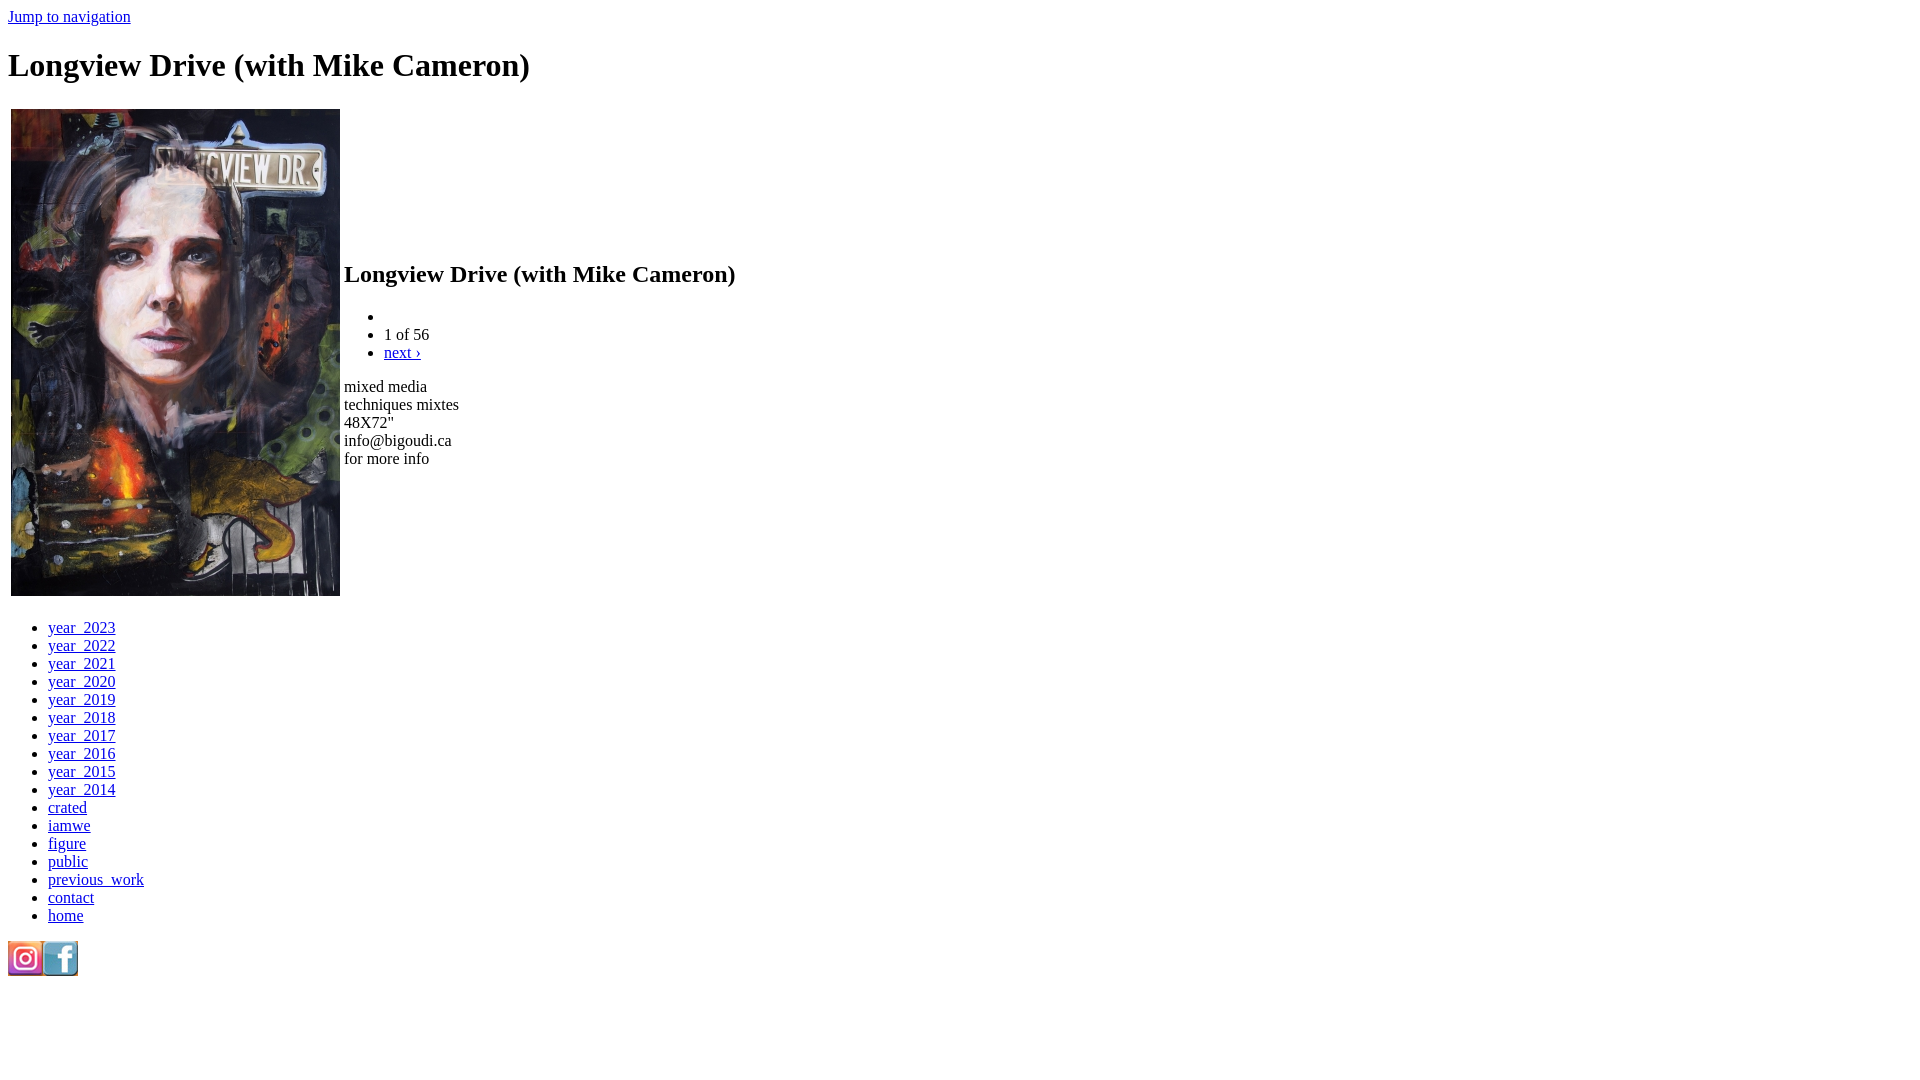 Image resolution: width=1920 pixels, height=1080 pixels. Describe the element at coordinates (82, 790) in the screenshot. I see `year_2014` at that location.